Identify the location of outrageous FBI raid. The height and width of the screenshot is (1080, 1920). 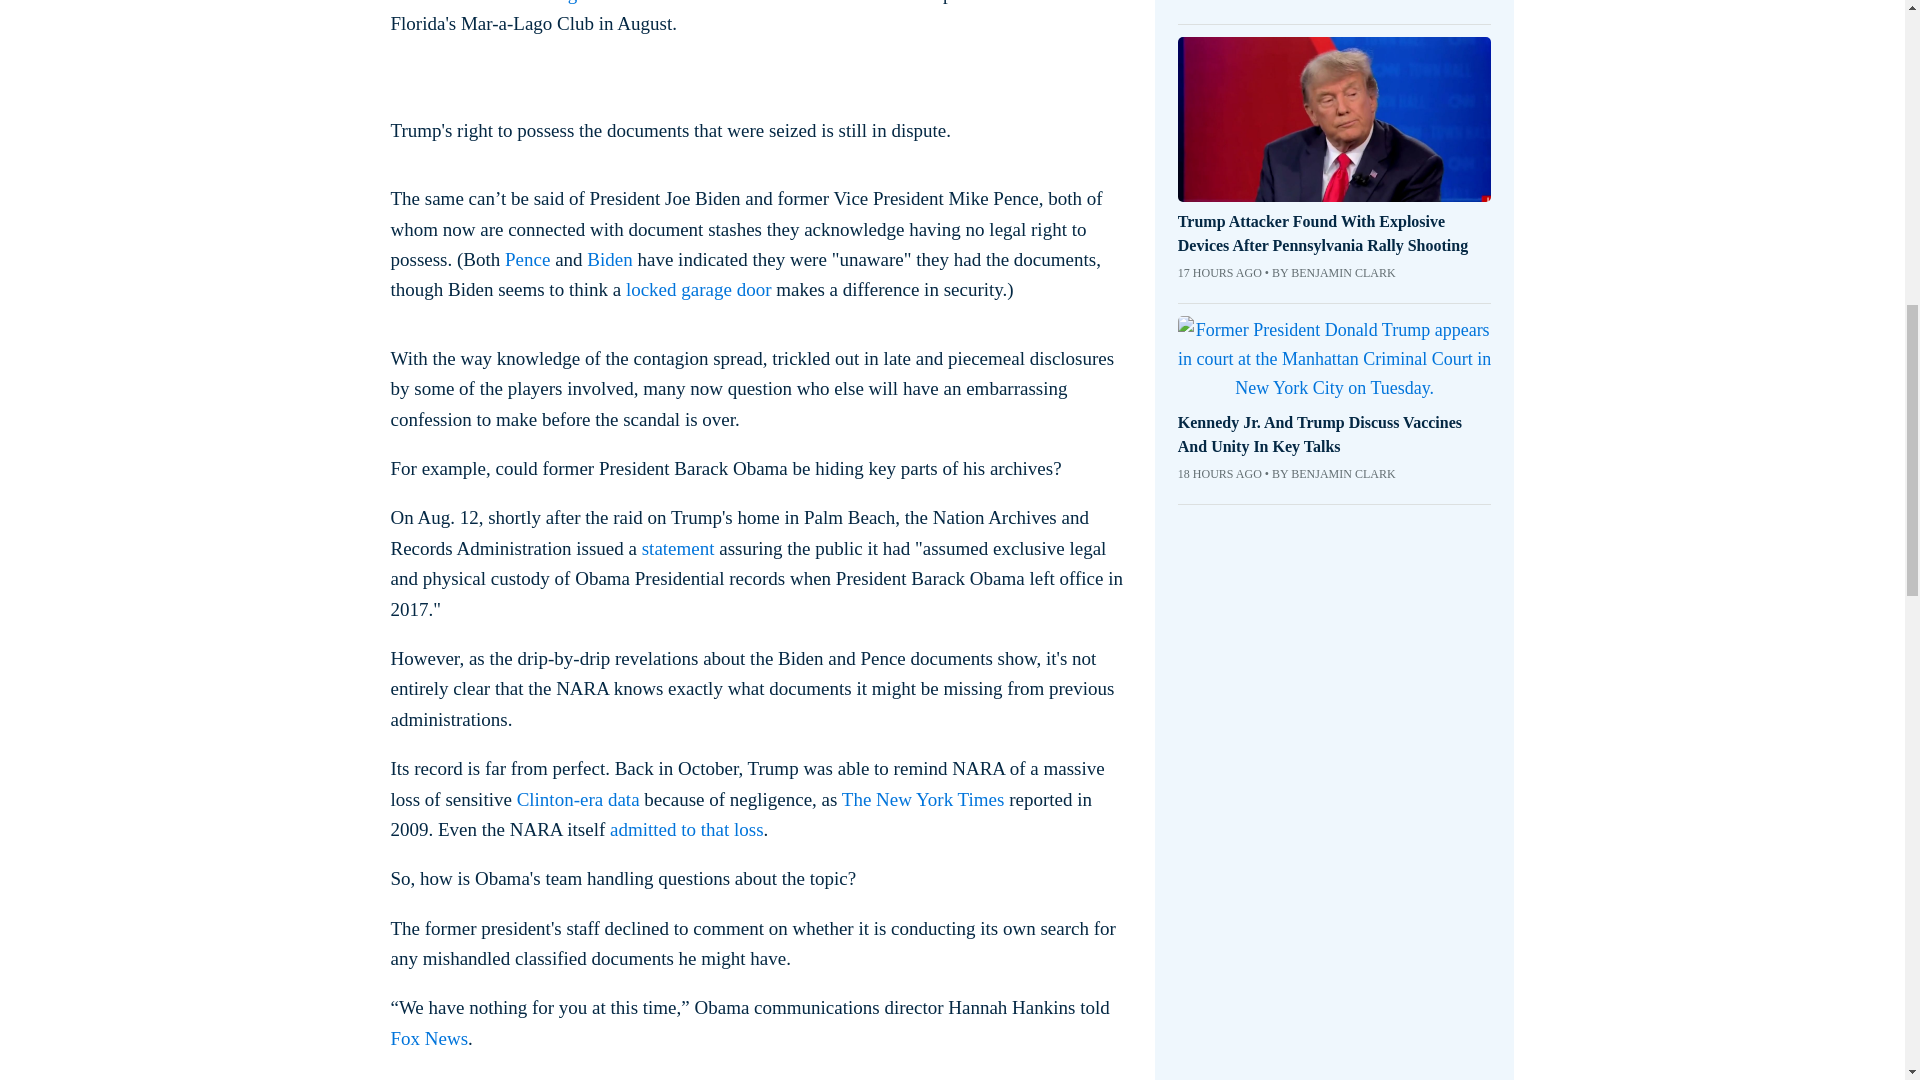
(605, 2).